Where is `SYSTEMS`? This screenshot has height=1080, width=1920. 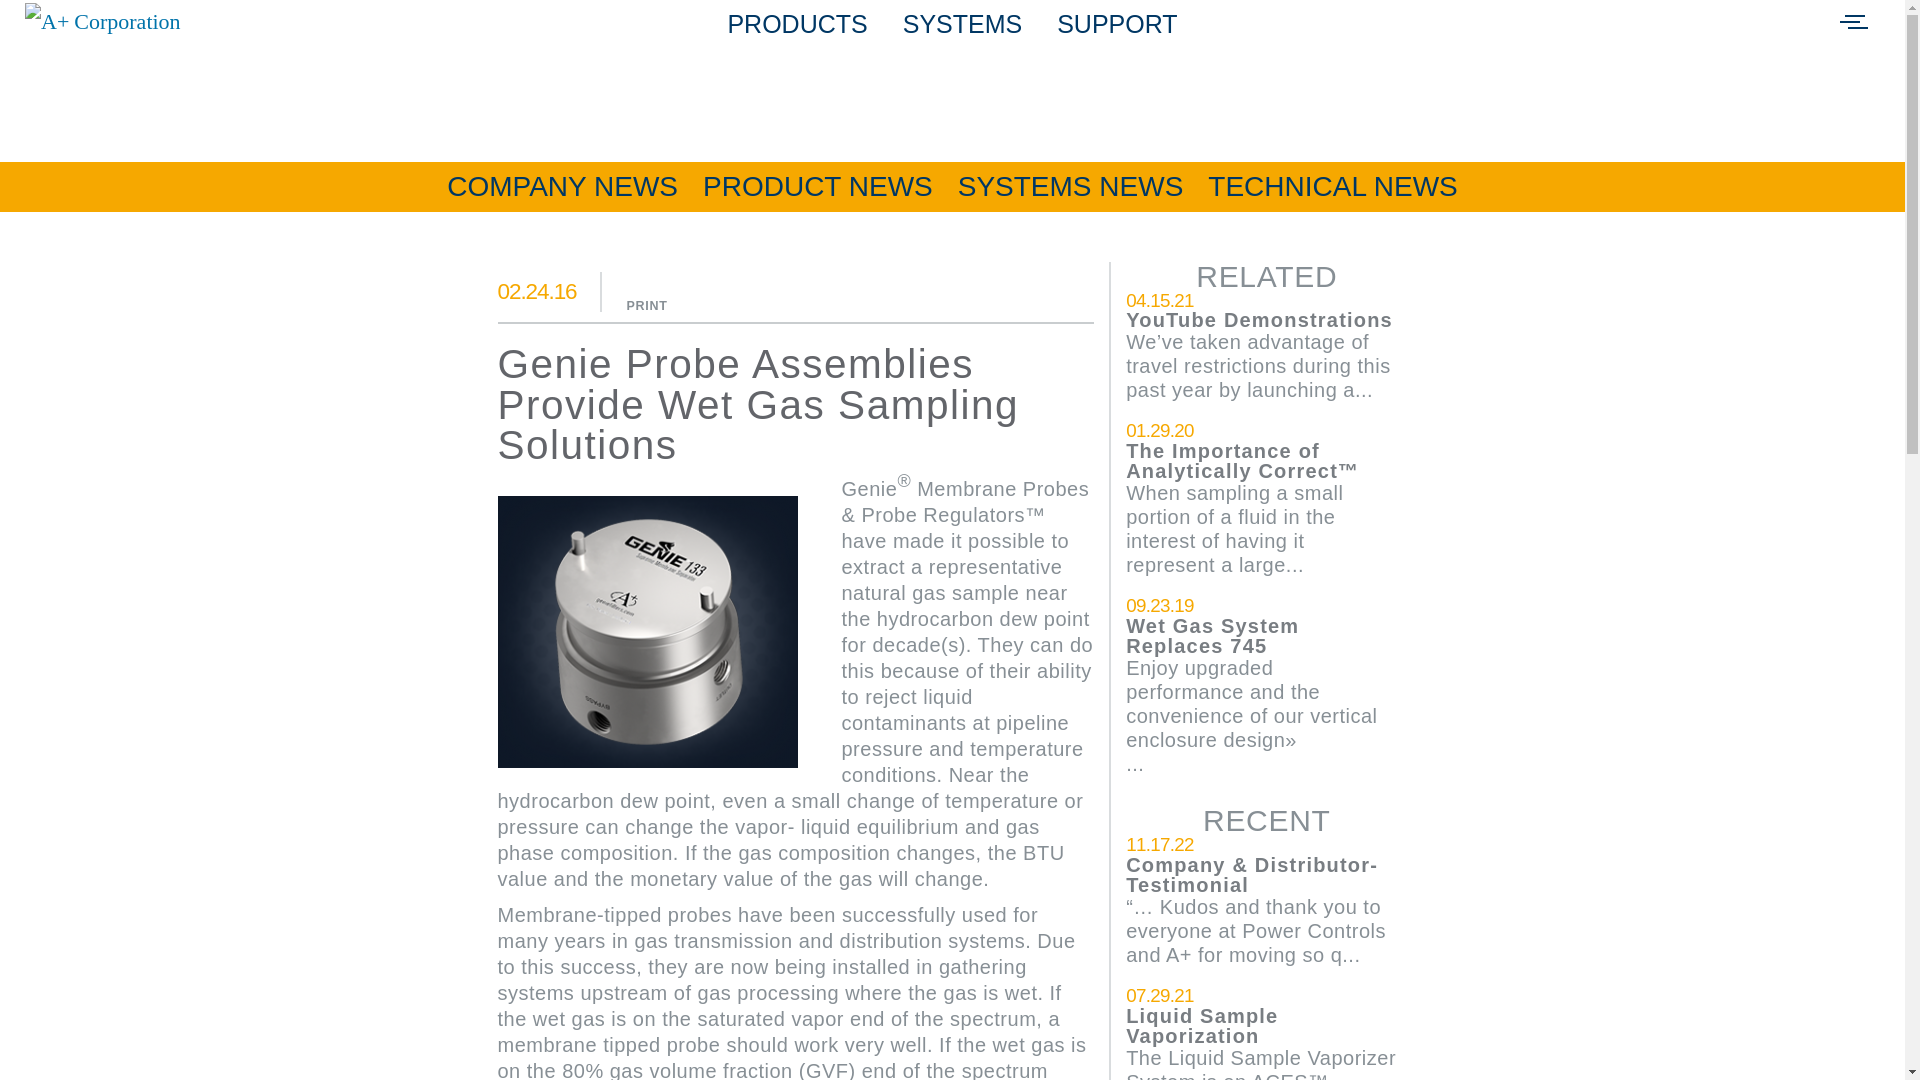 SYSTEMS is located at coordinates (962, 23).